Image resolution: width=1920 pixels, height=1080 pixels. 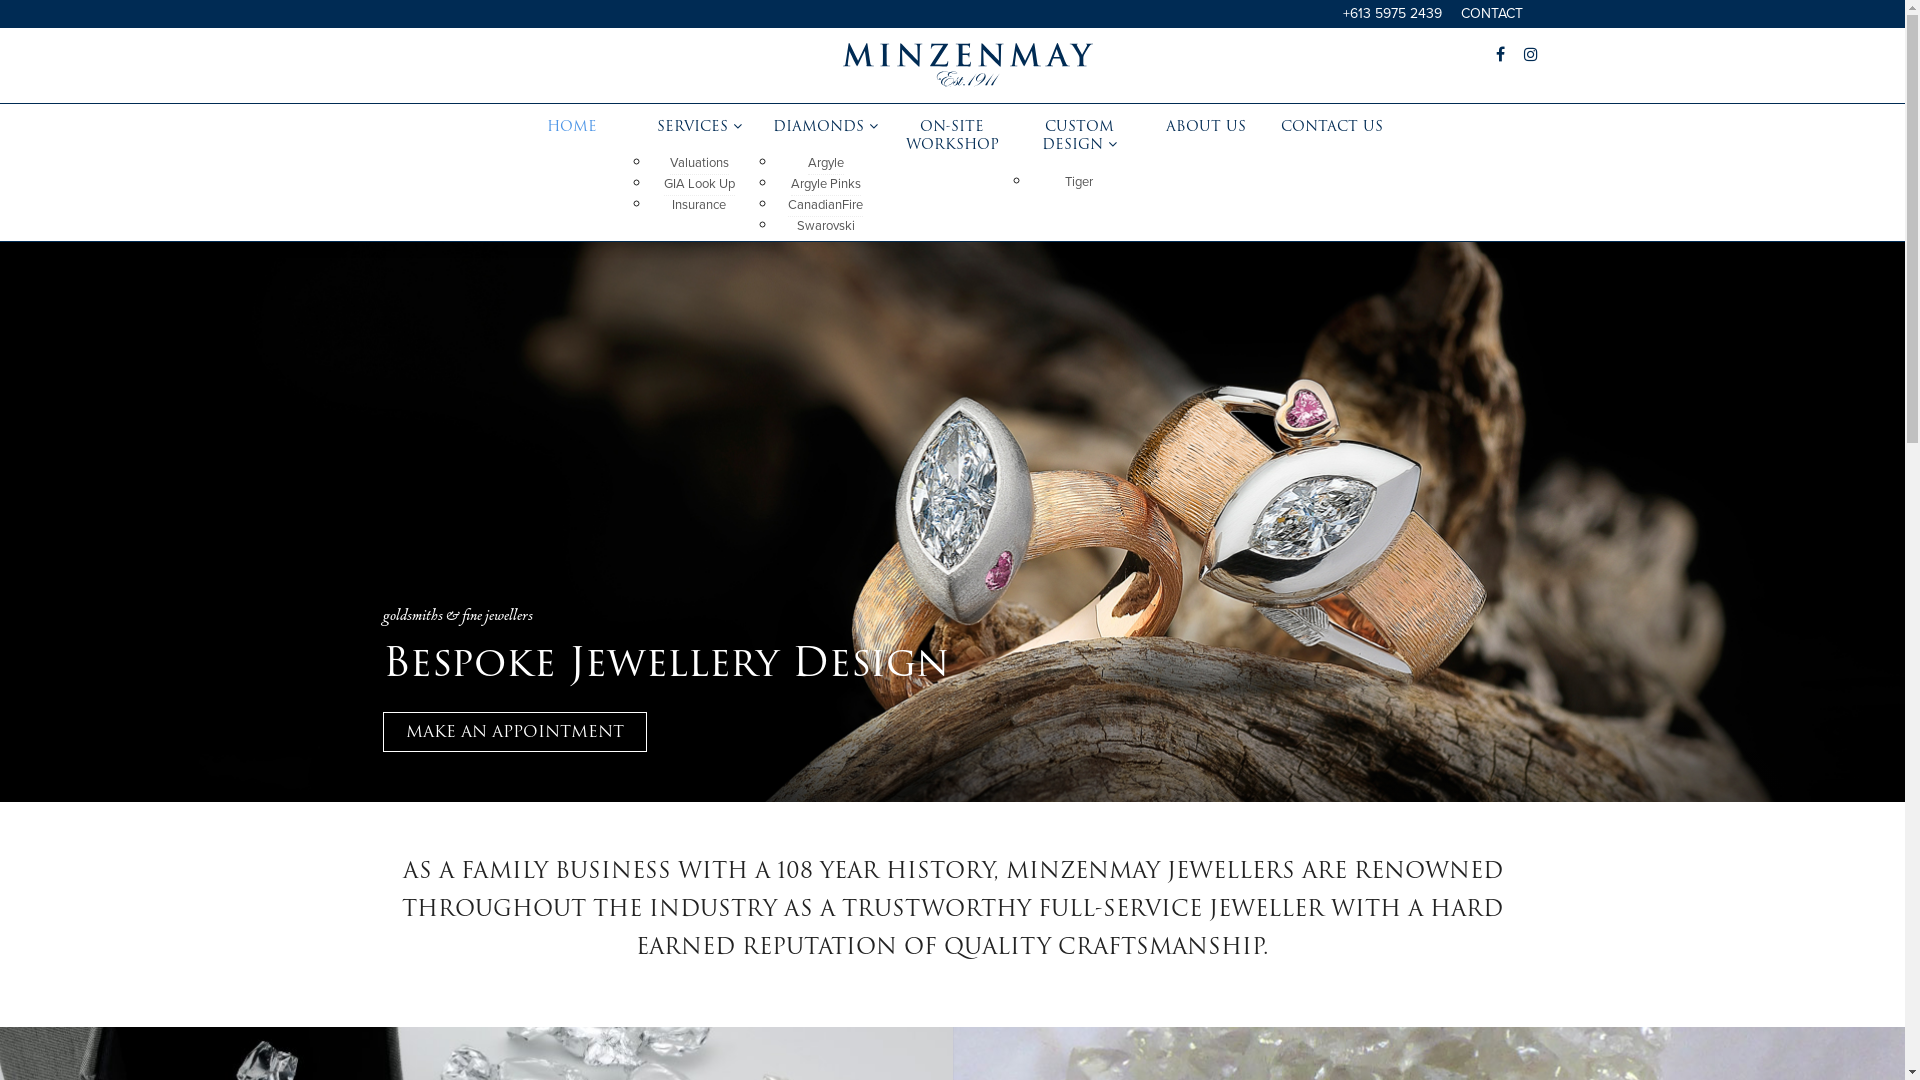 What do you see at coordinates (826, 184) in the screenshot?
I see `Argyle Pinks` at bounding box center [826, 184].